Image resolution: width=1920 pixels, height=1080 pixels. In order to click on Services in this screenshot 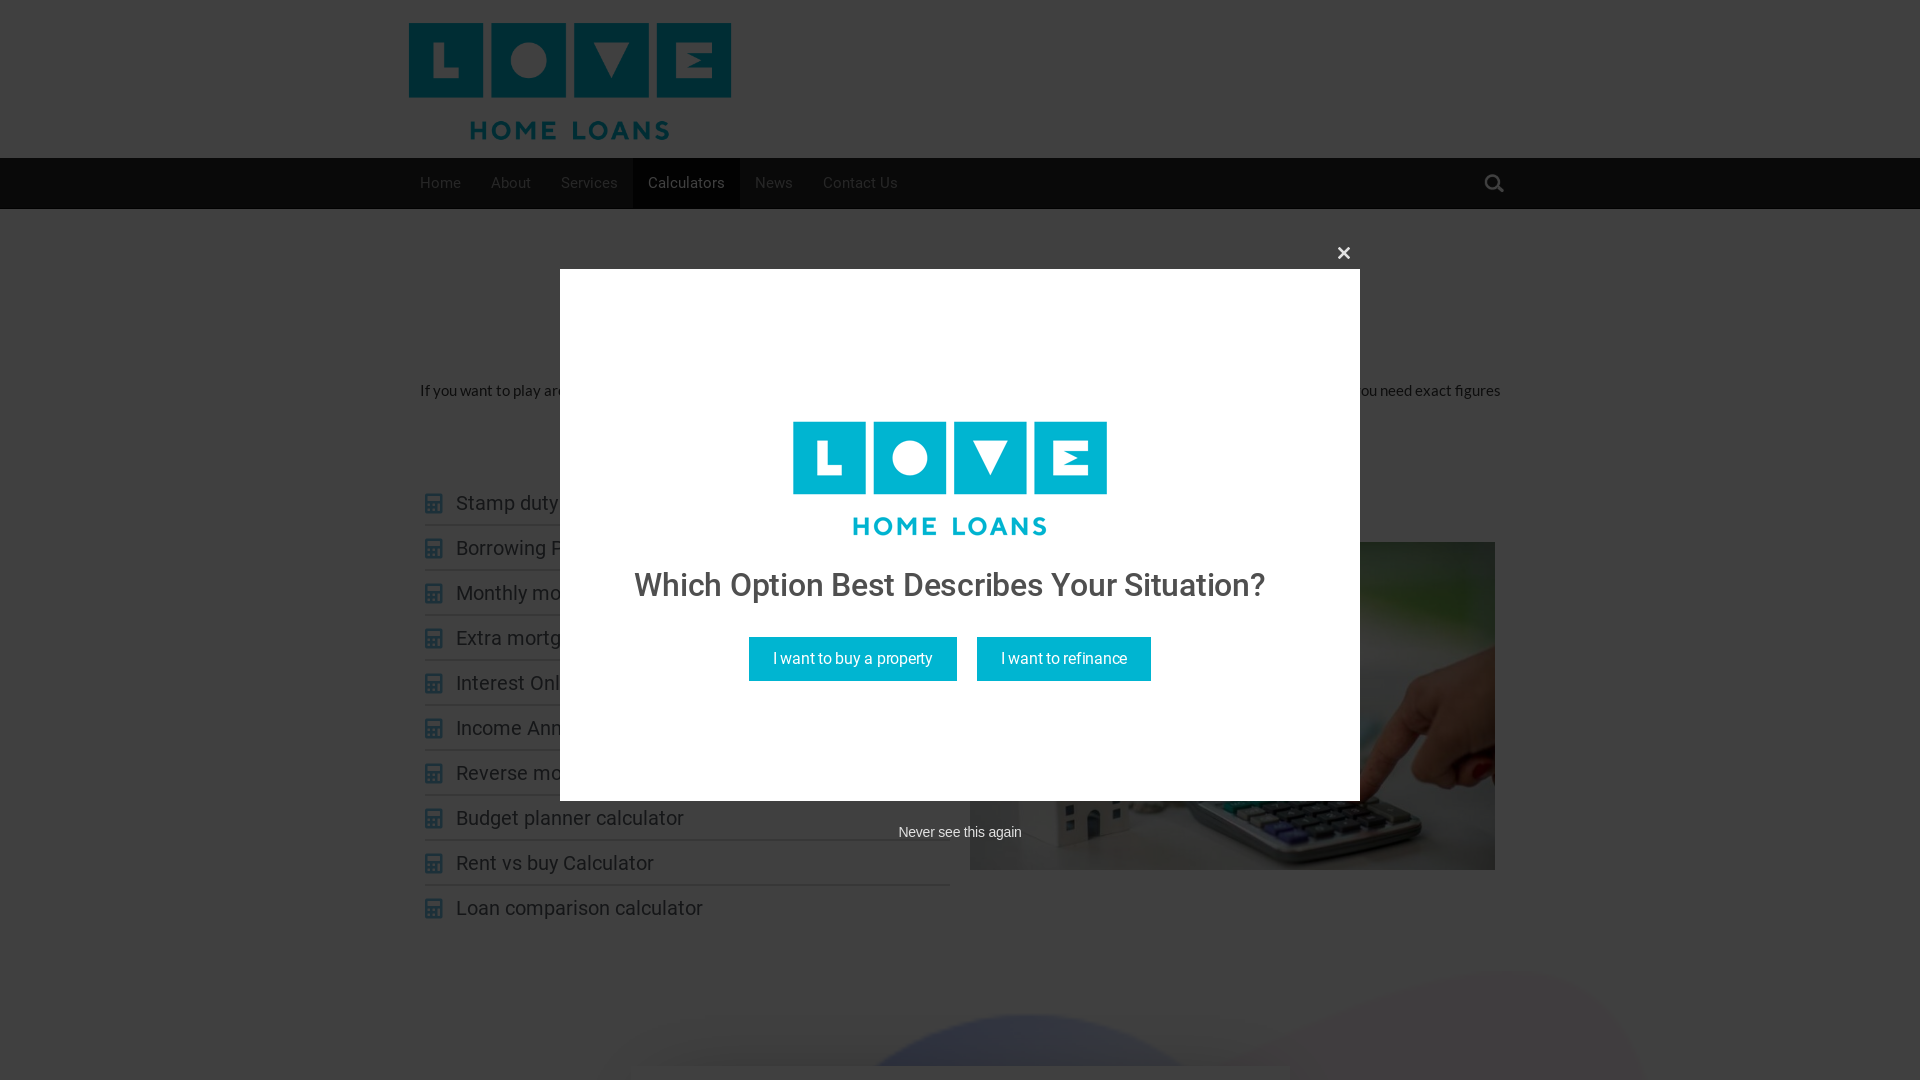, I will do `click(590, 183)`.